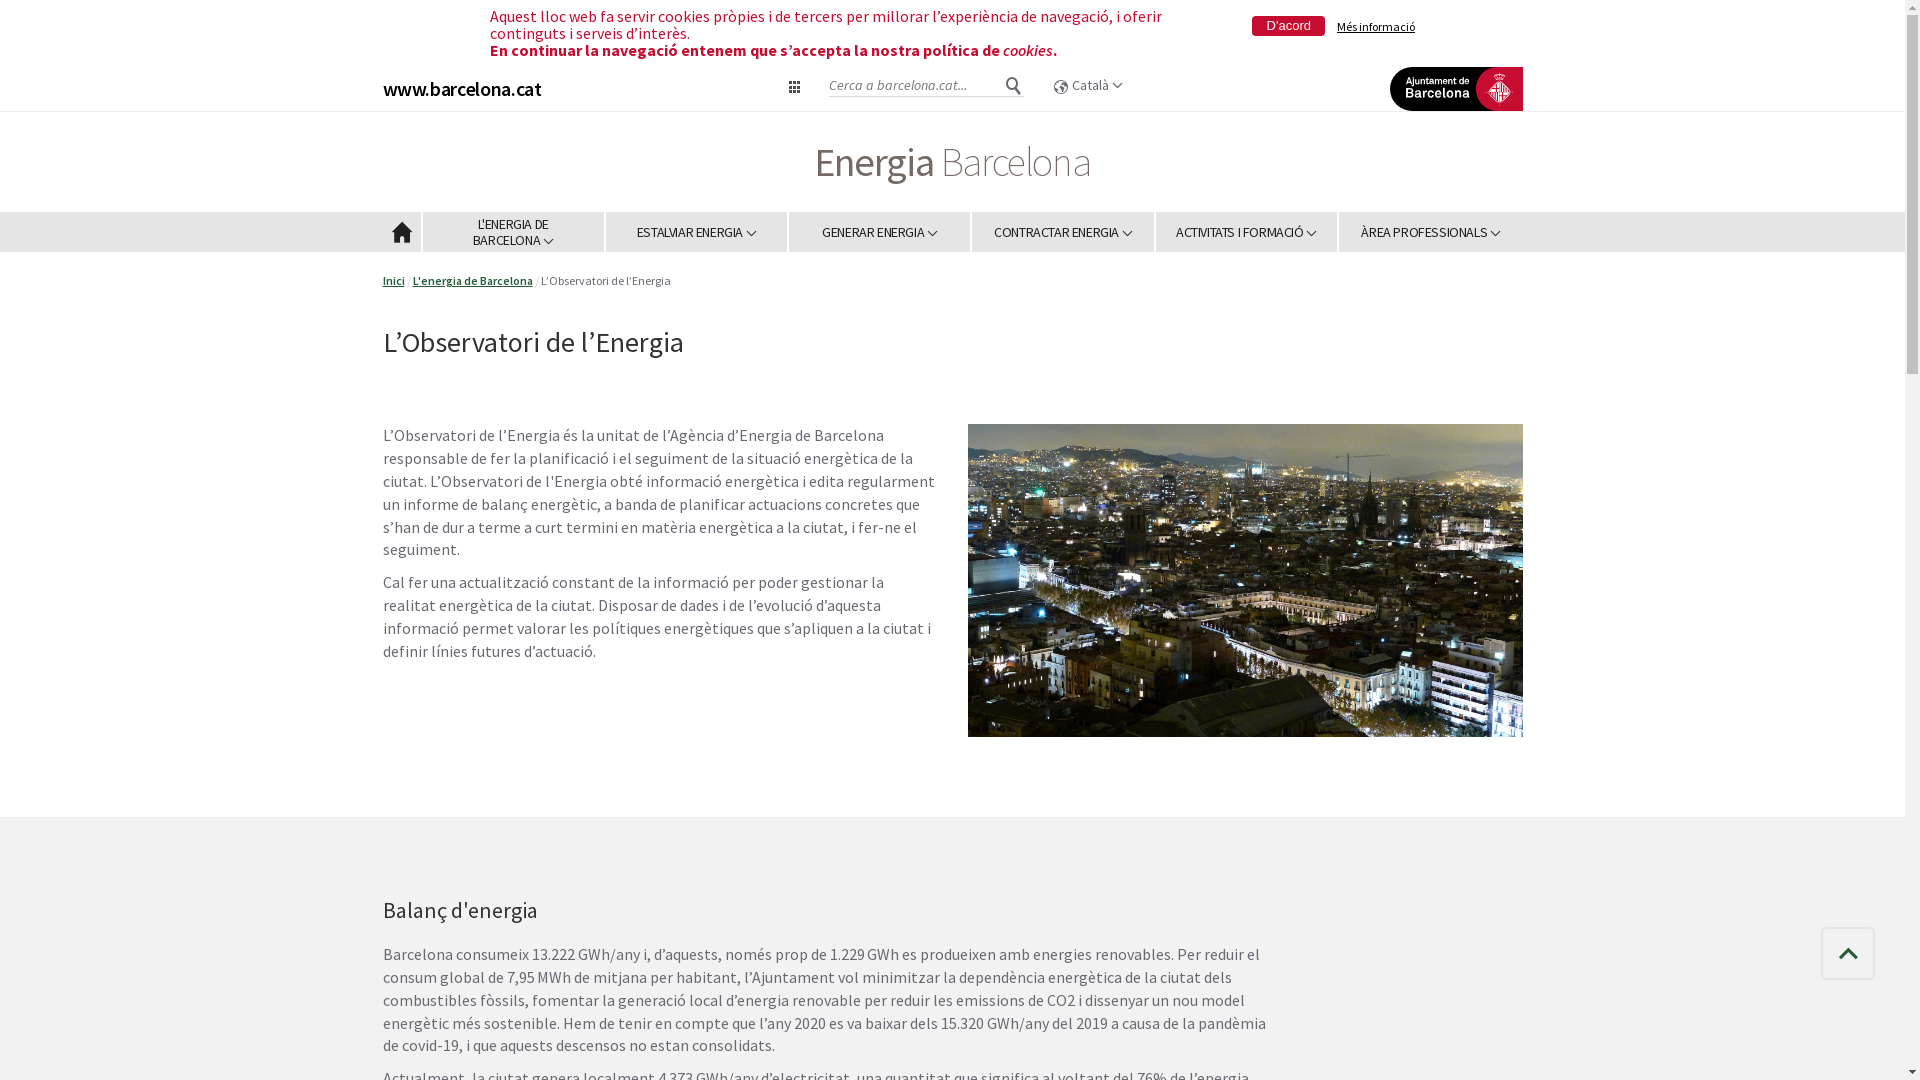  I want to click on L'ENERGIA DE BARCELONA , so click(514, 232).